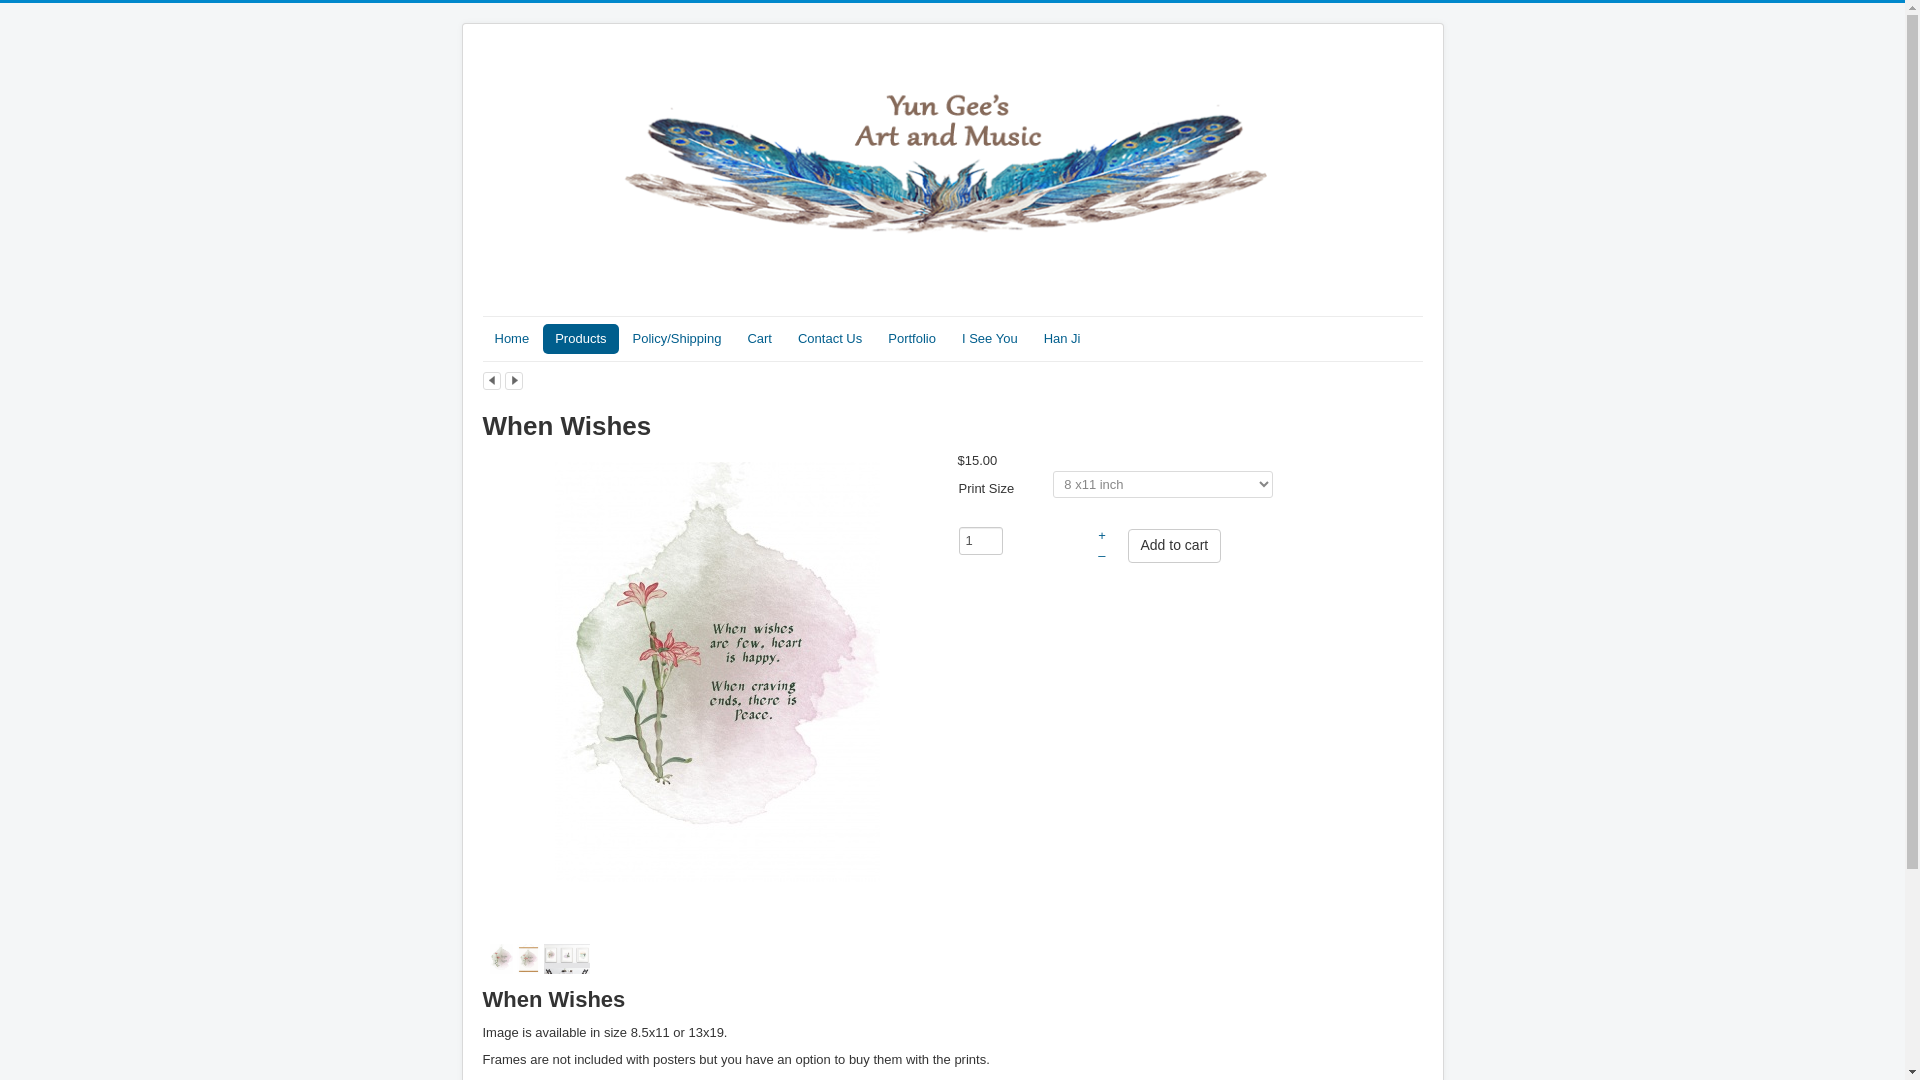 The height and width of the screenshot is (1080, 1920). What do you see at coordinates (912, 339) in the screenshot?
I see `Portfolio` at bounding box center [912, 339].